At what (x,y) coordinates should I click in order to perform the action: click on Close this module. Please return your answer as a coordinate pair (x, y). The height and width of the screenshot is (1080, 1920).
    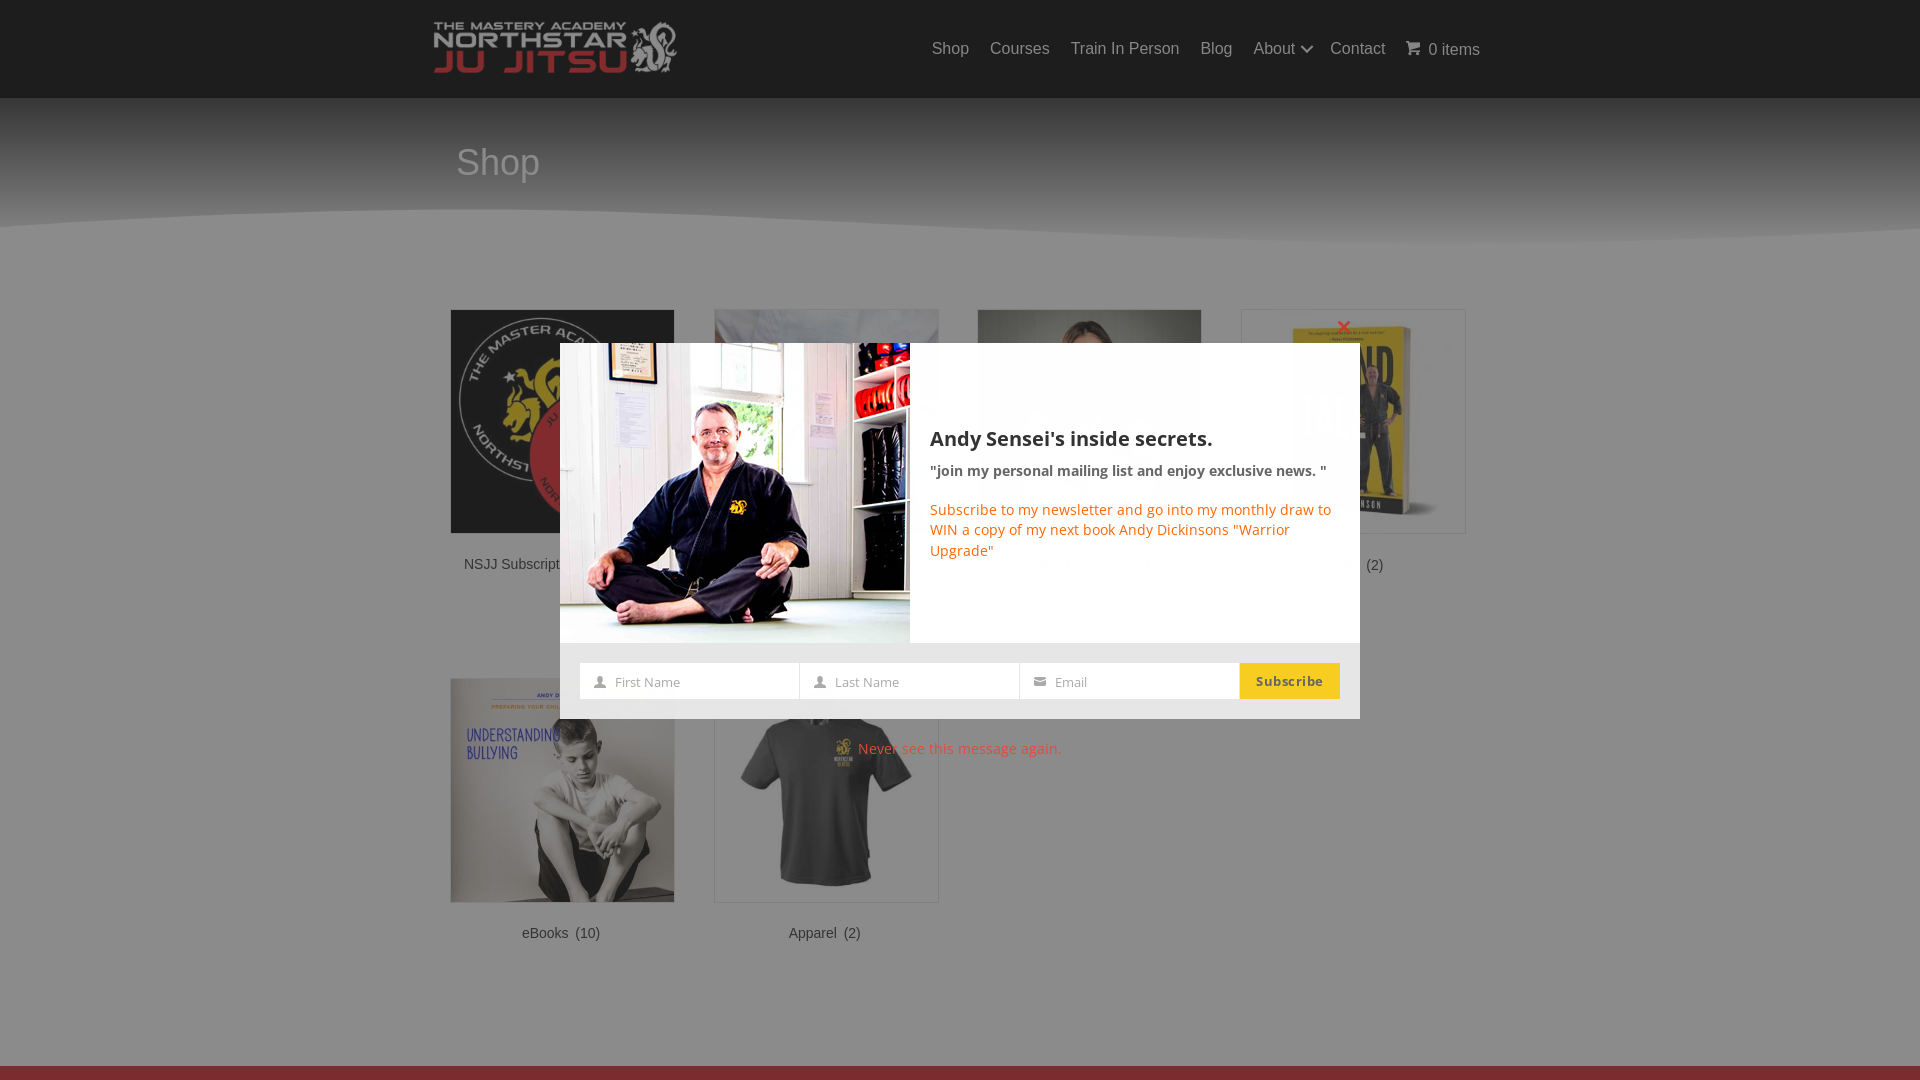
    Looking at the image, I should click on (1344, 327).